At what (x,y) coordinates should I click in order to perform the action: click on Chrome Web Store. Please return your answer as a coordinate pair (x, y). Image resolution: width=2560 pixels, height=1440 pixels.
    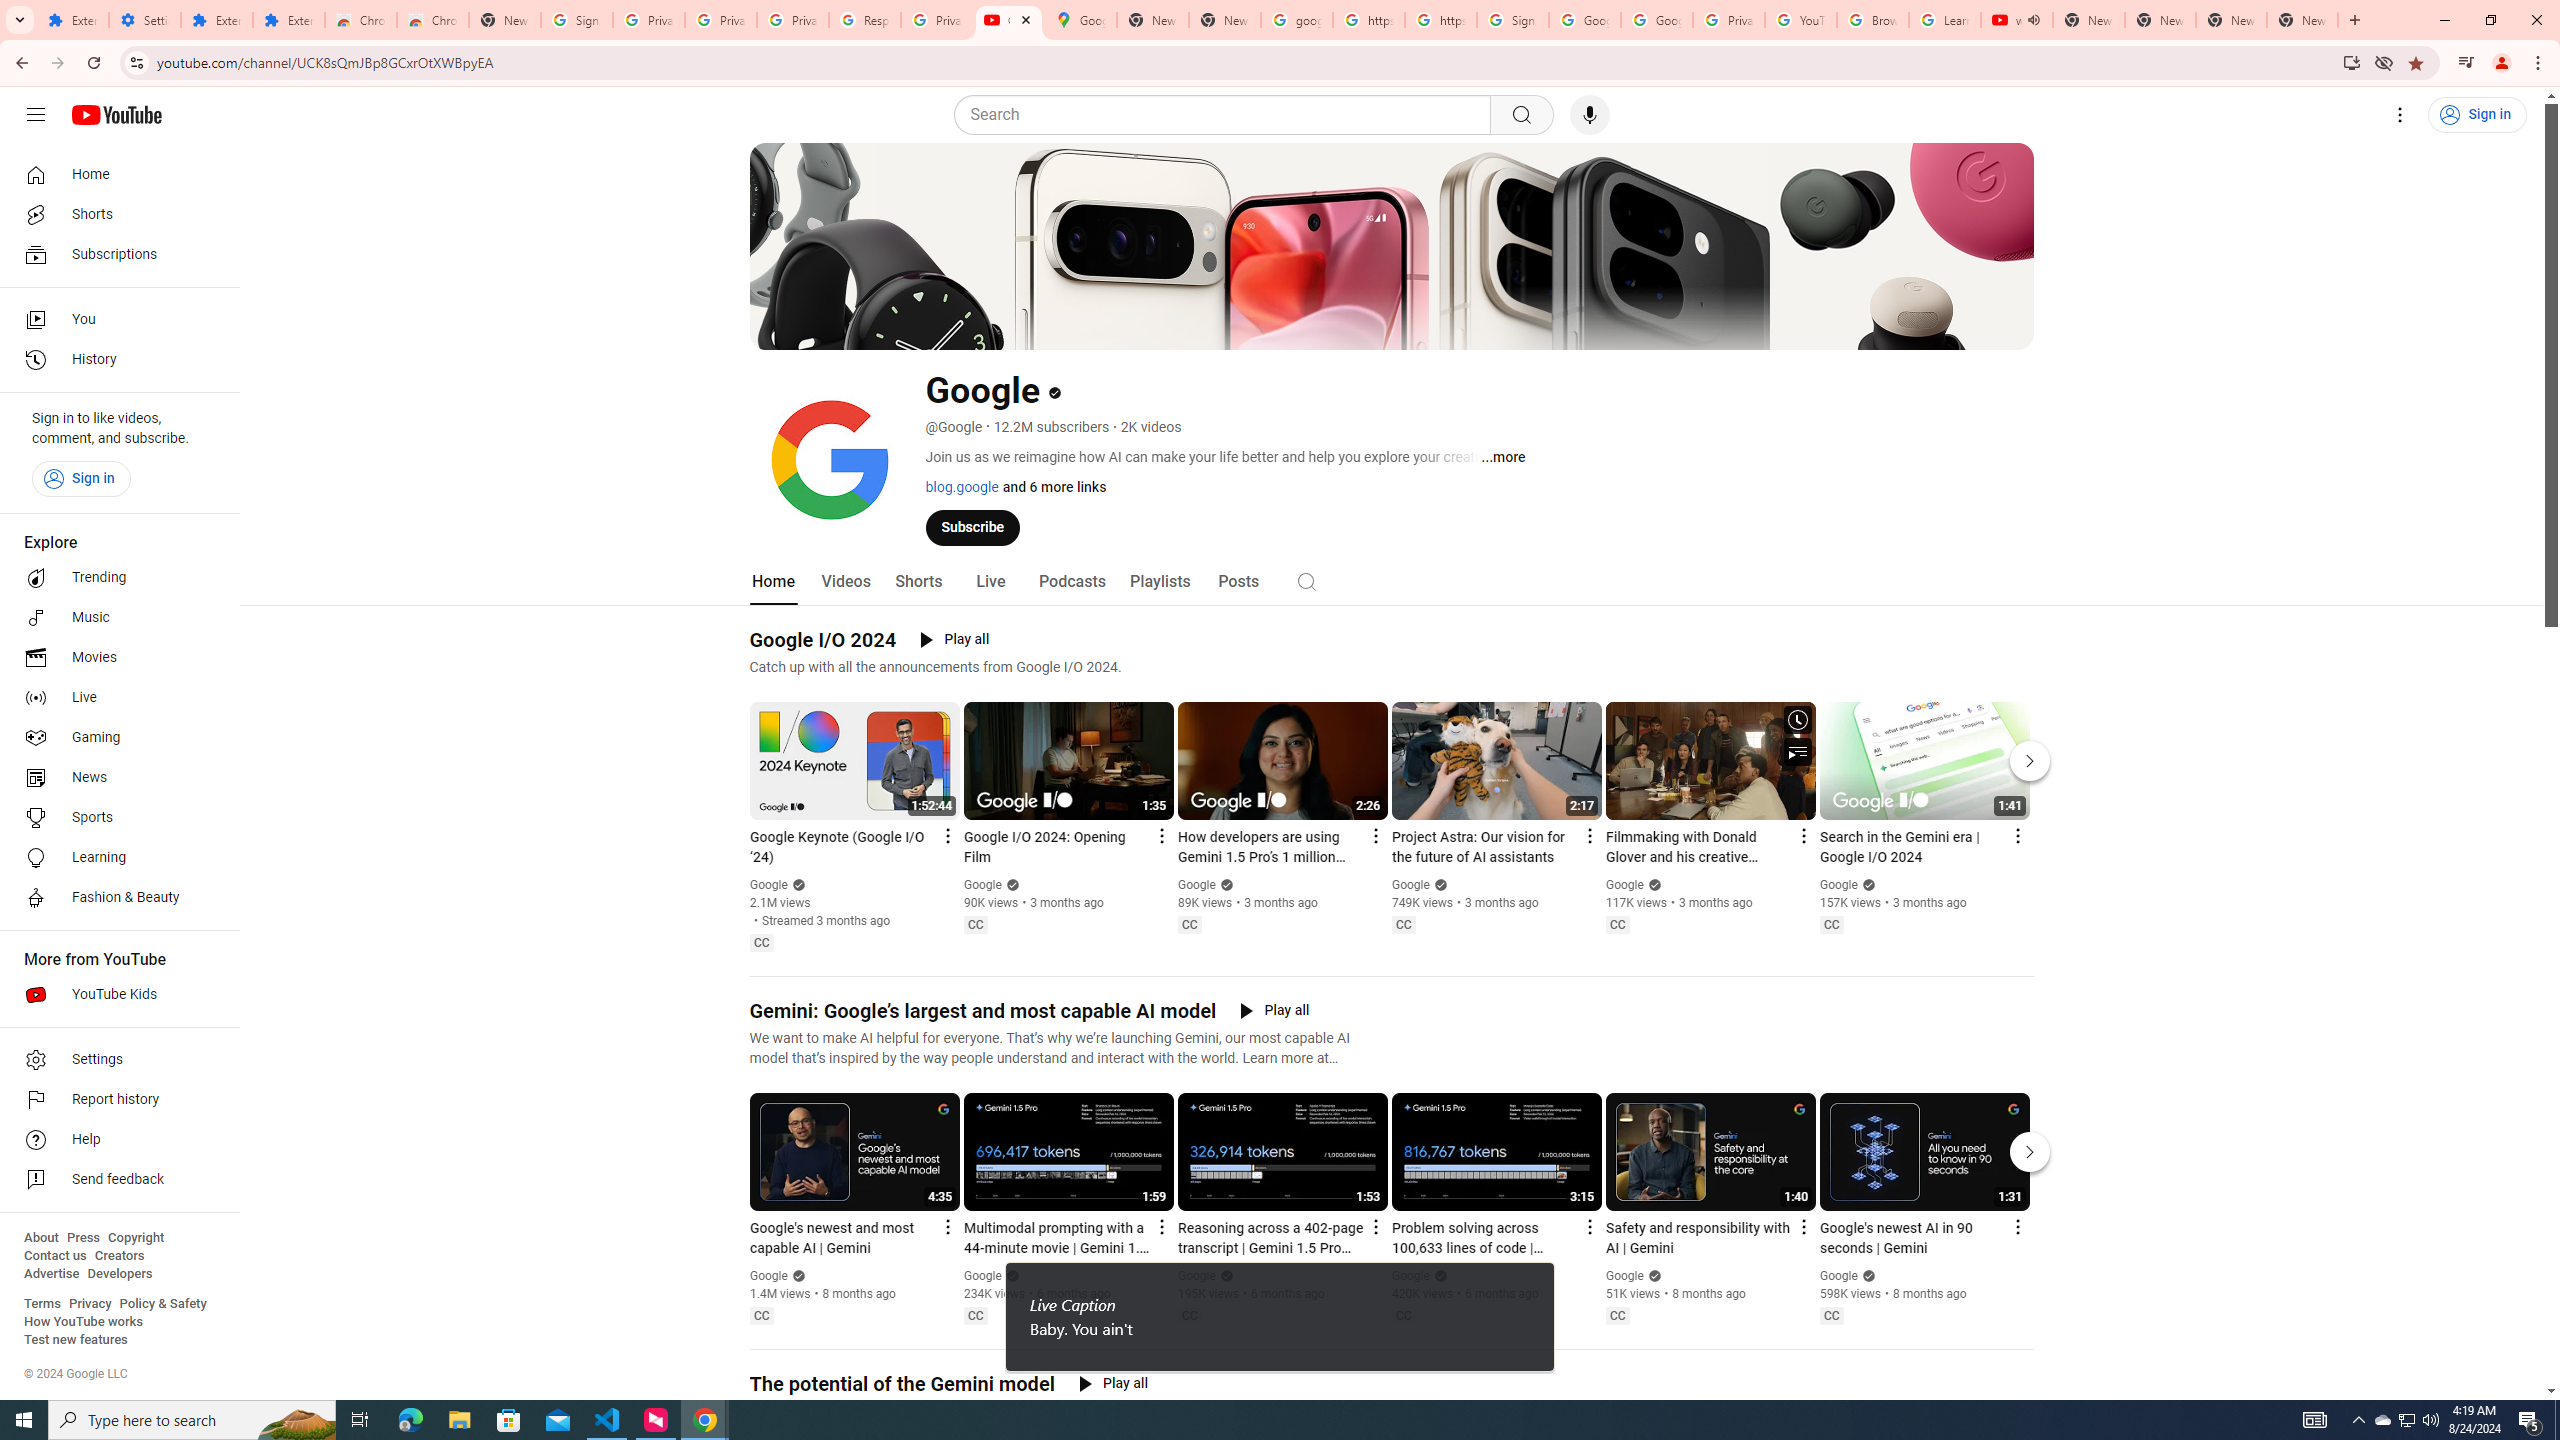
    Looking at the image, I should click on (360, 20).